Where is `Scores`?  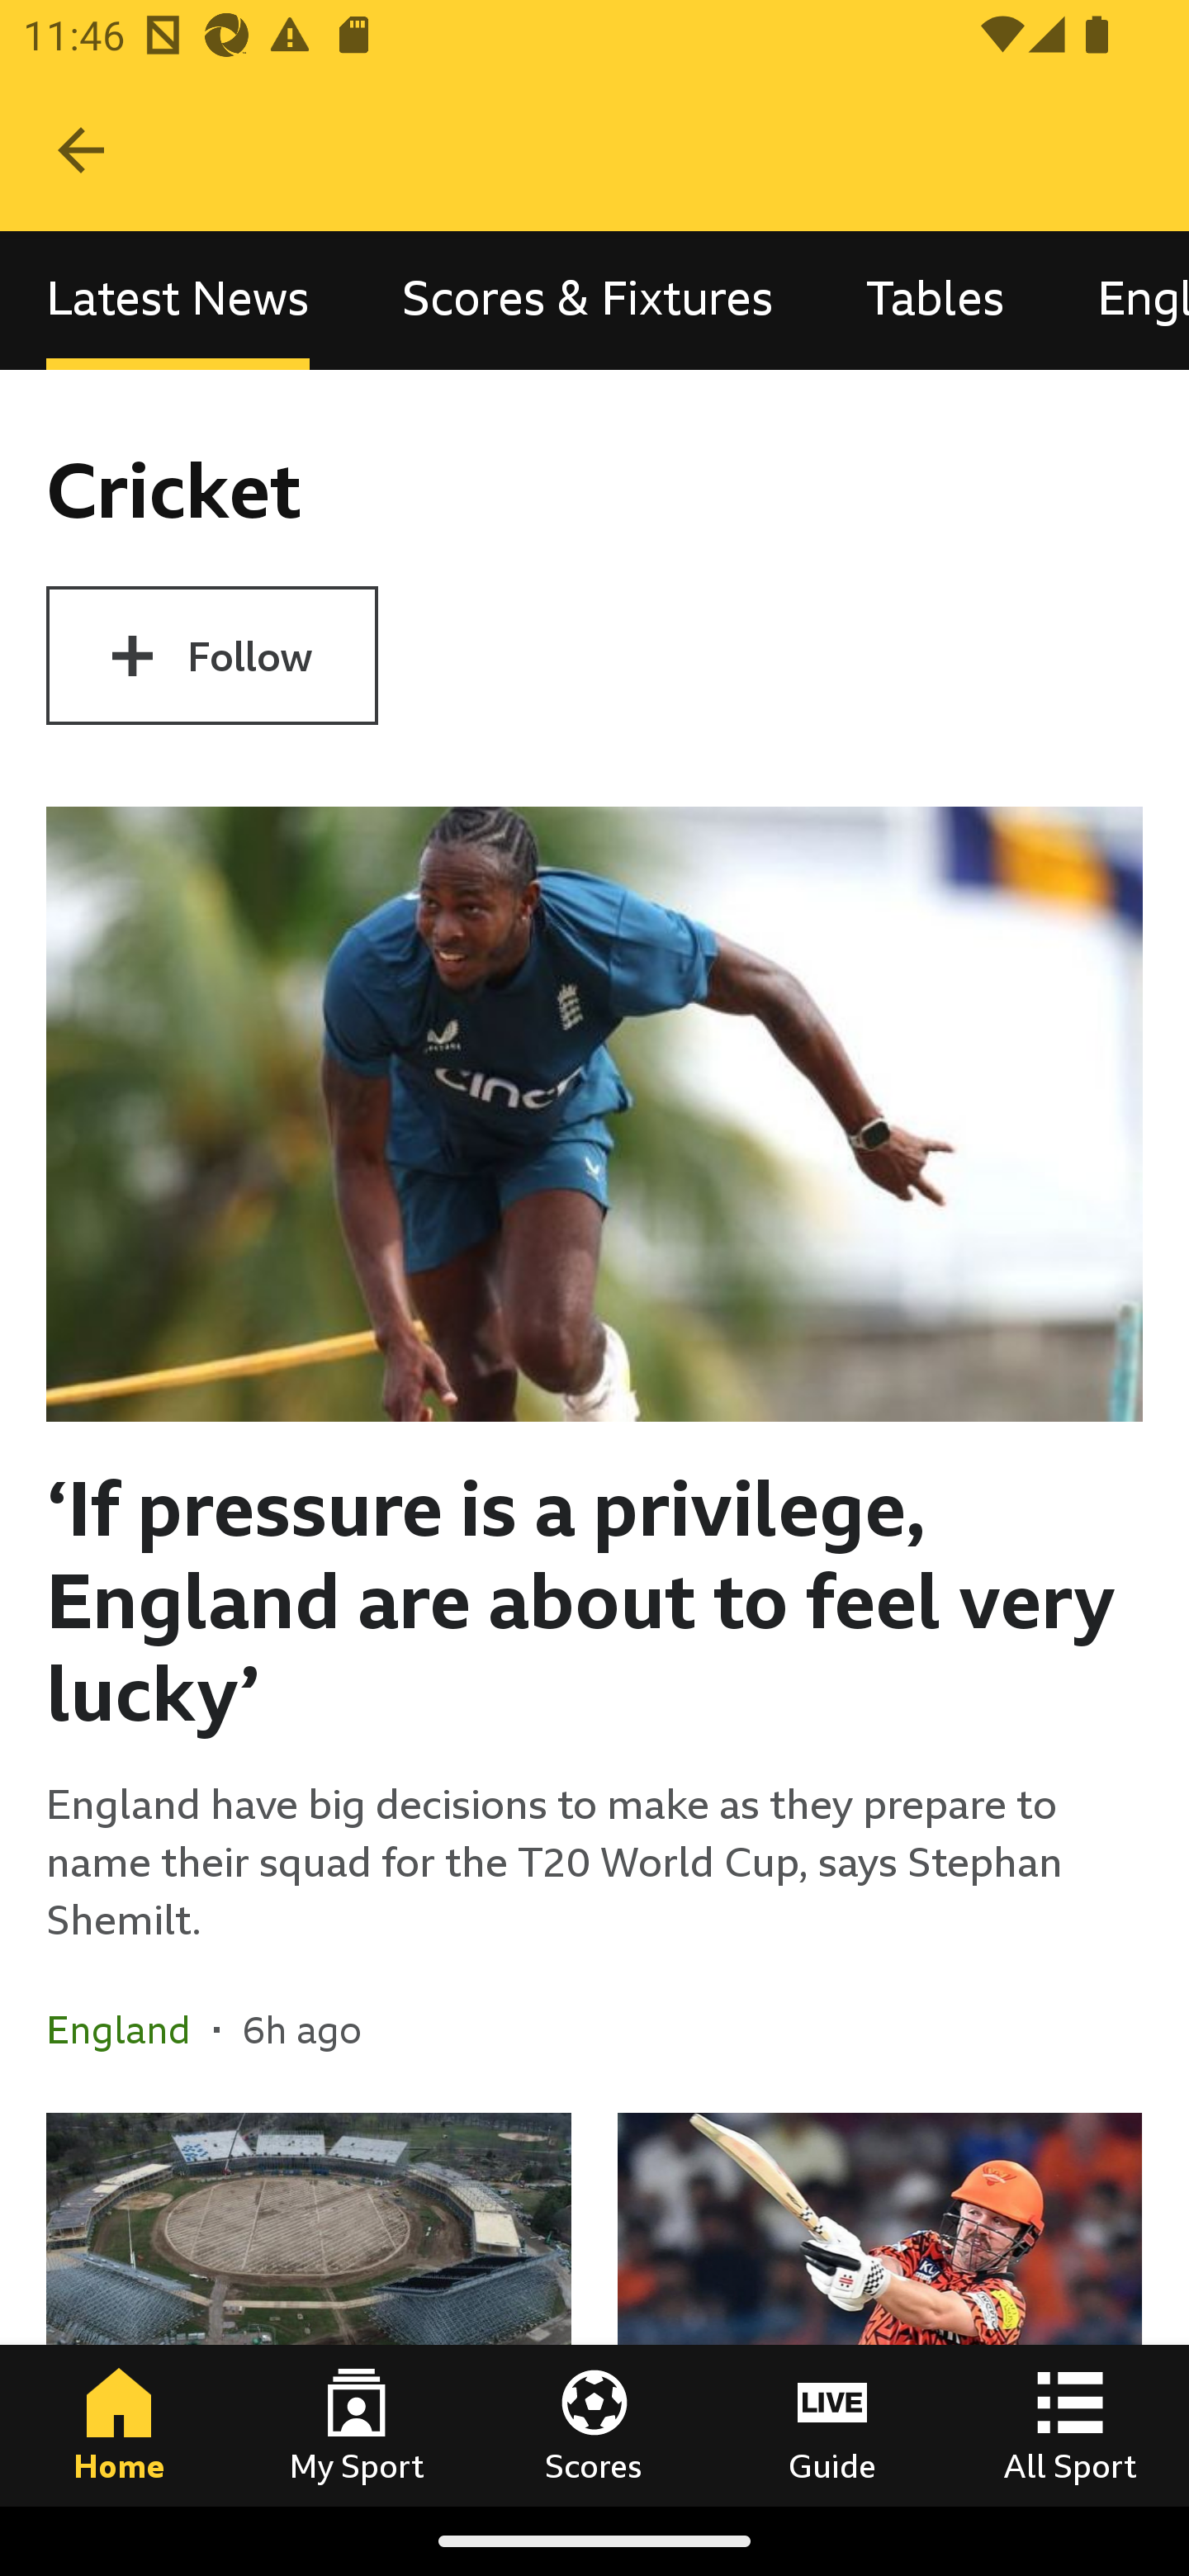 Scores is located at coordinates (594, 2425).